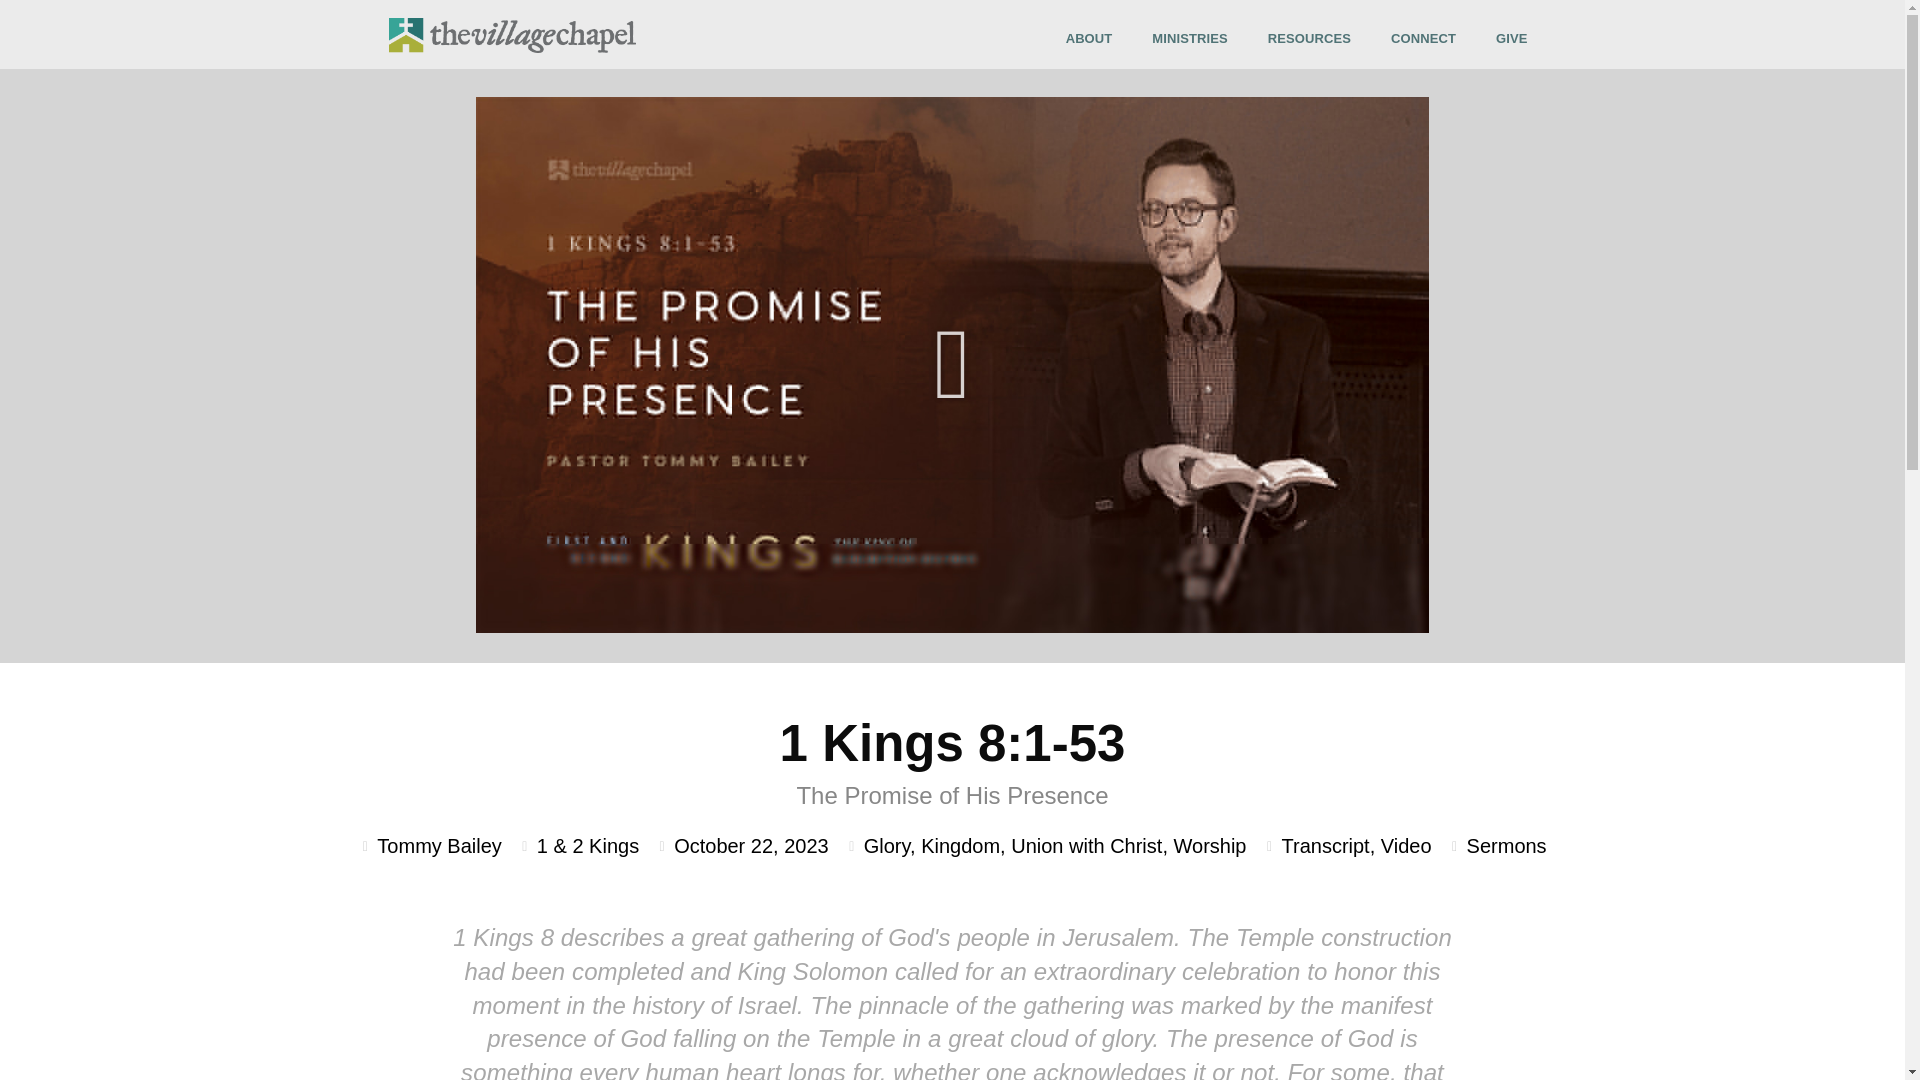 The width and height of the screenshot is (1920, 1080). I want to click on RESOURCES, so click(1314, 38).